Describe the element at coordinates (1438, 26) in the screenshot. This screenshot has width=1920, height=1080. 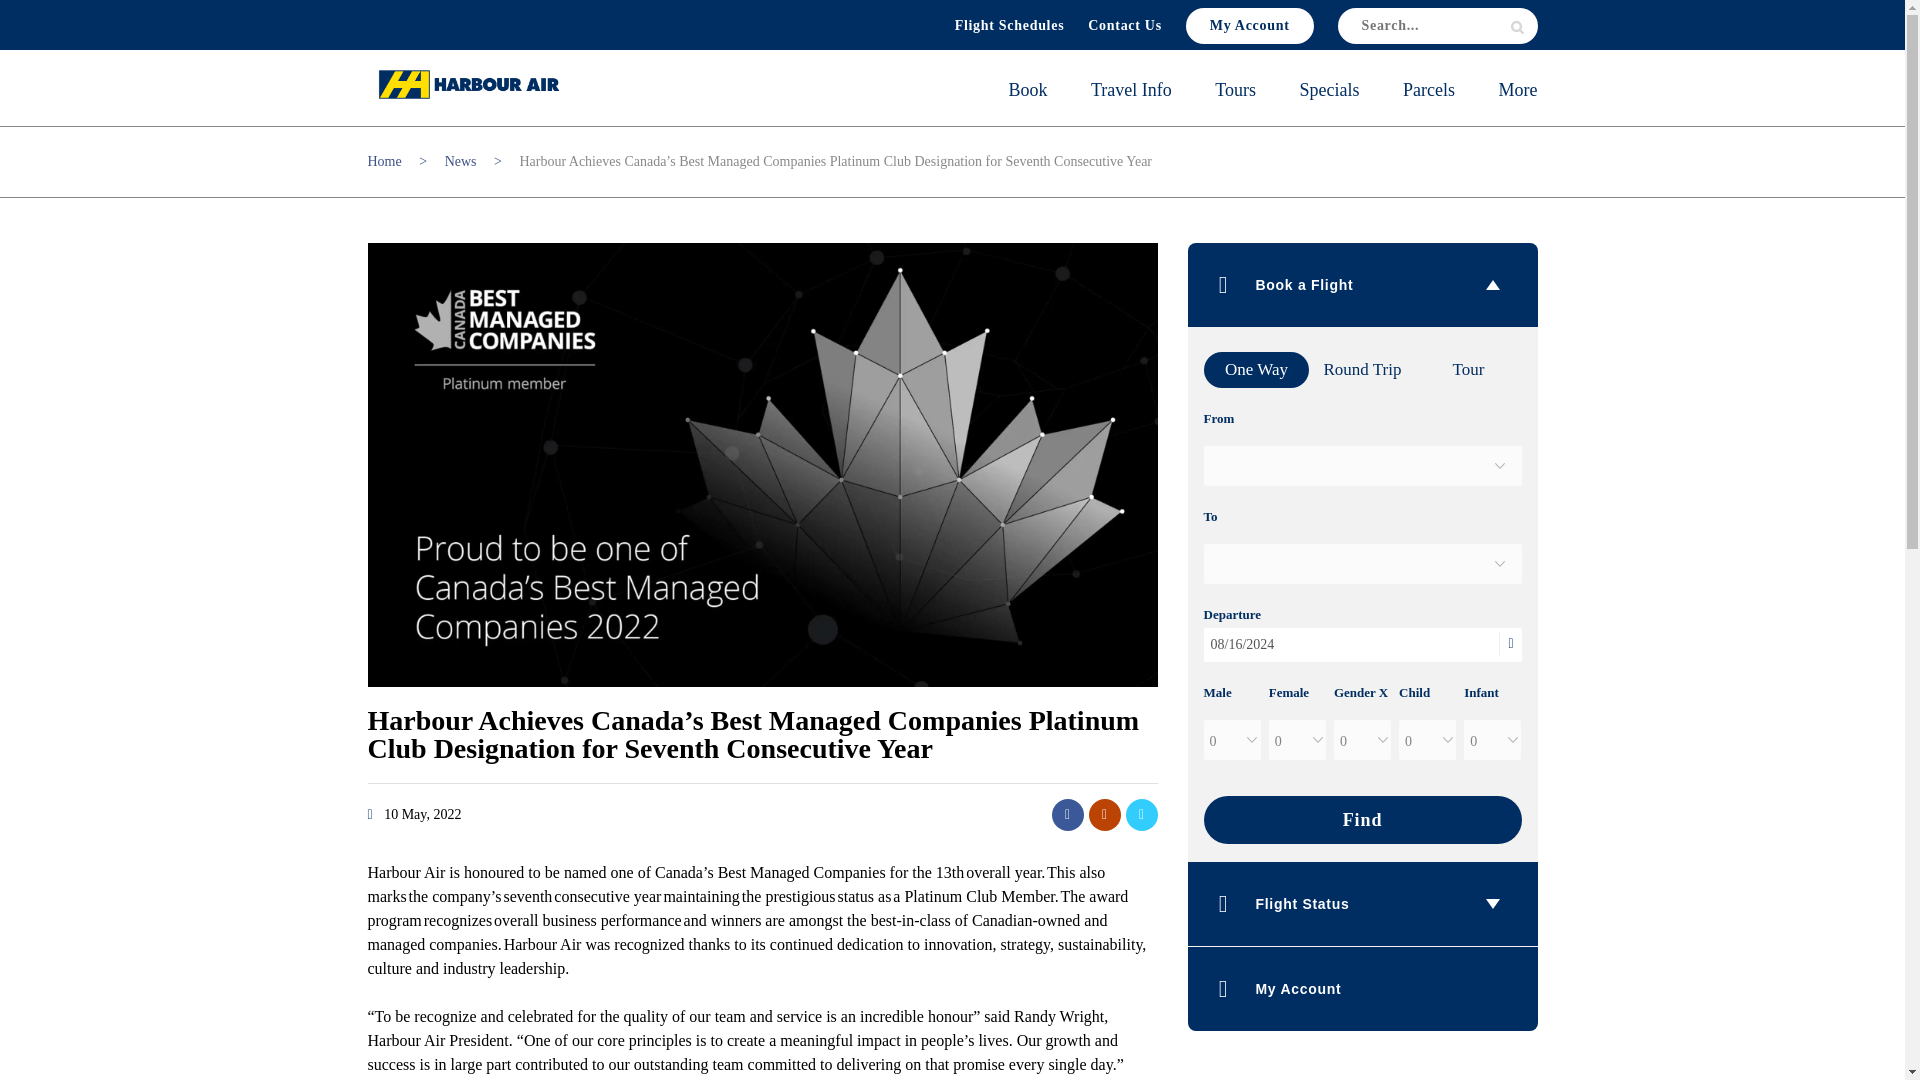
I see `Search for:` at that location.